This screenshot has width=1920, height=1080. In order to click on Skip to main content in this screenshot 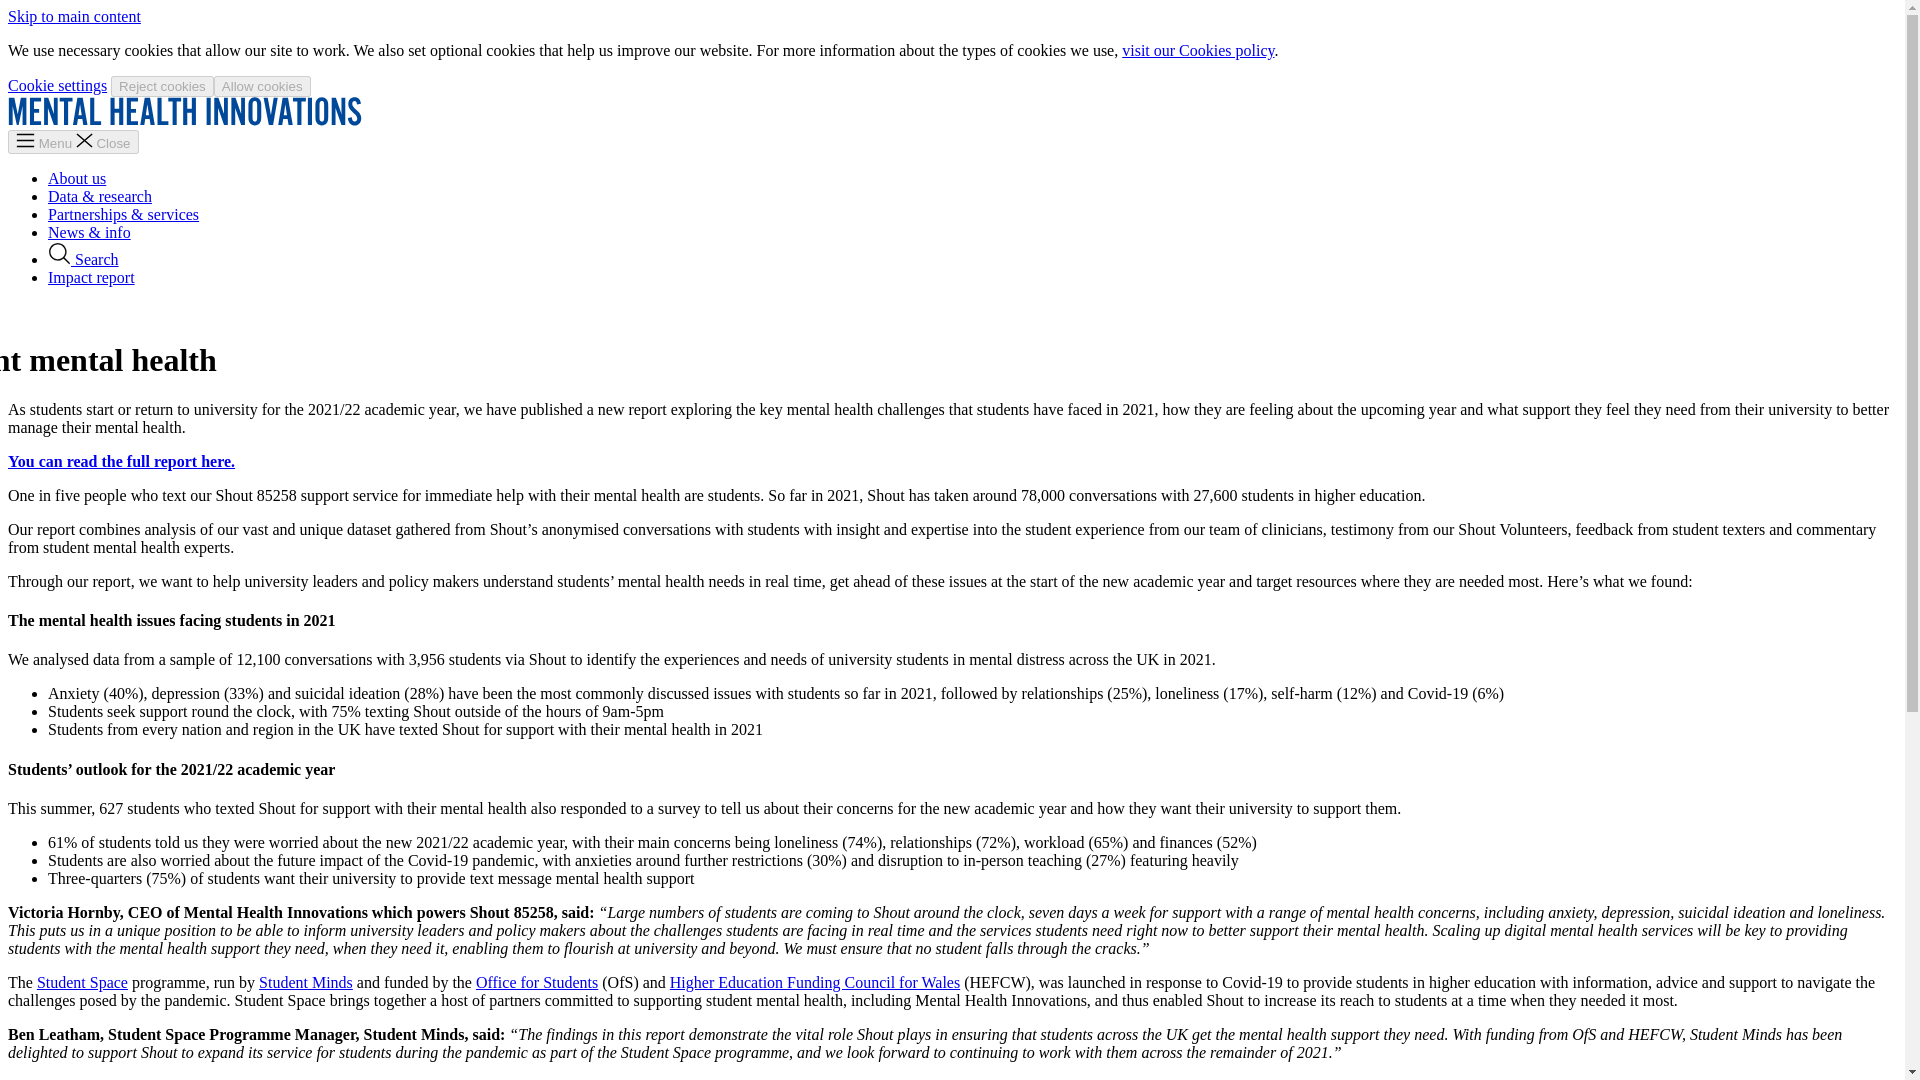, I will do `click(74, 16)`.